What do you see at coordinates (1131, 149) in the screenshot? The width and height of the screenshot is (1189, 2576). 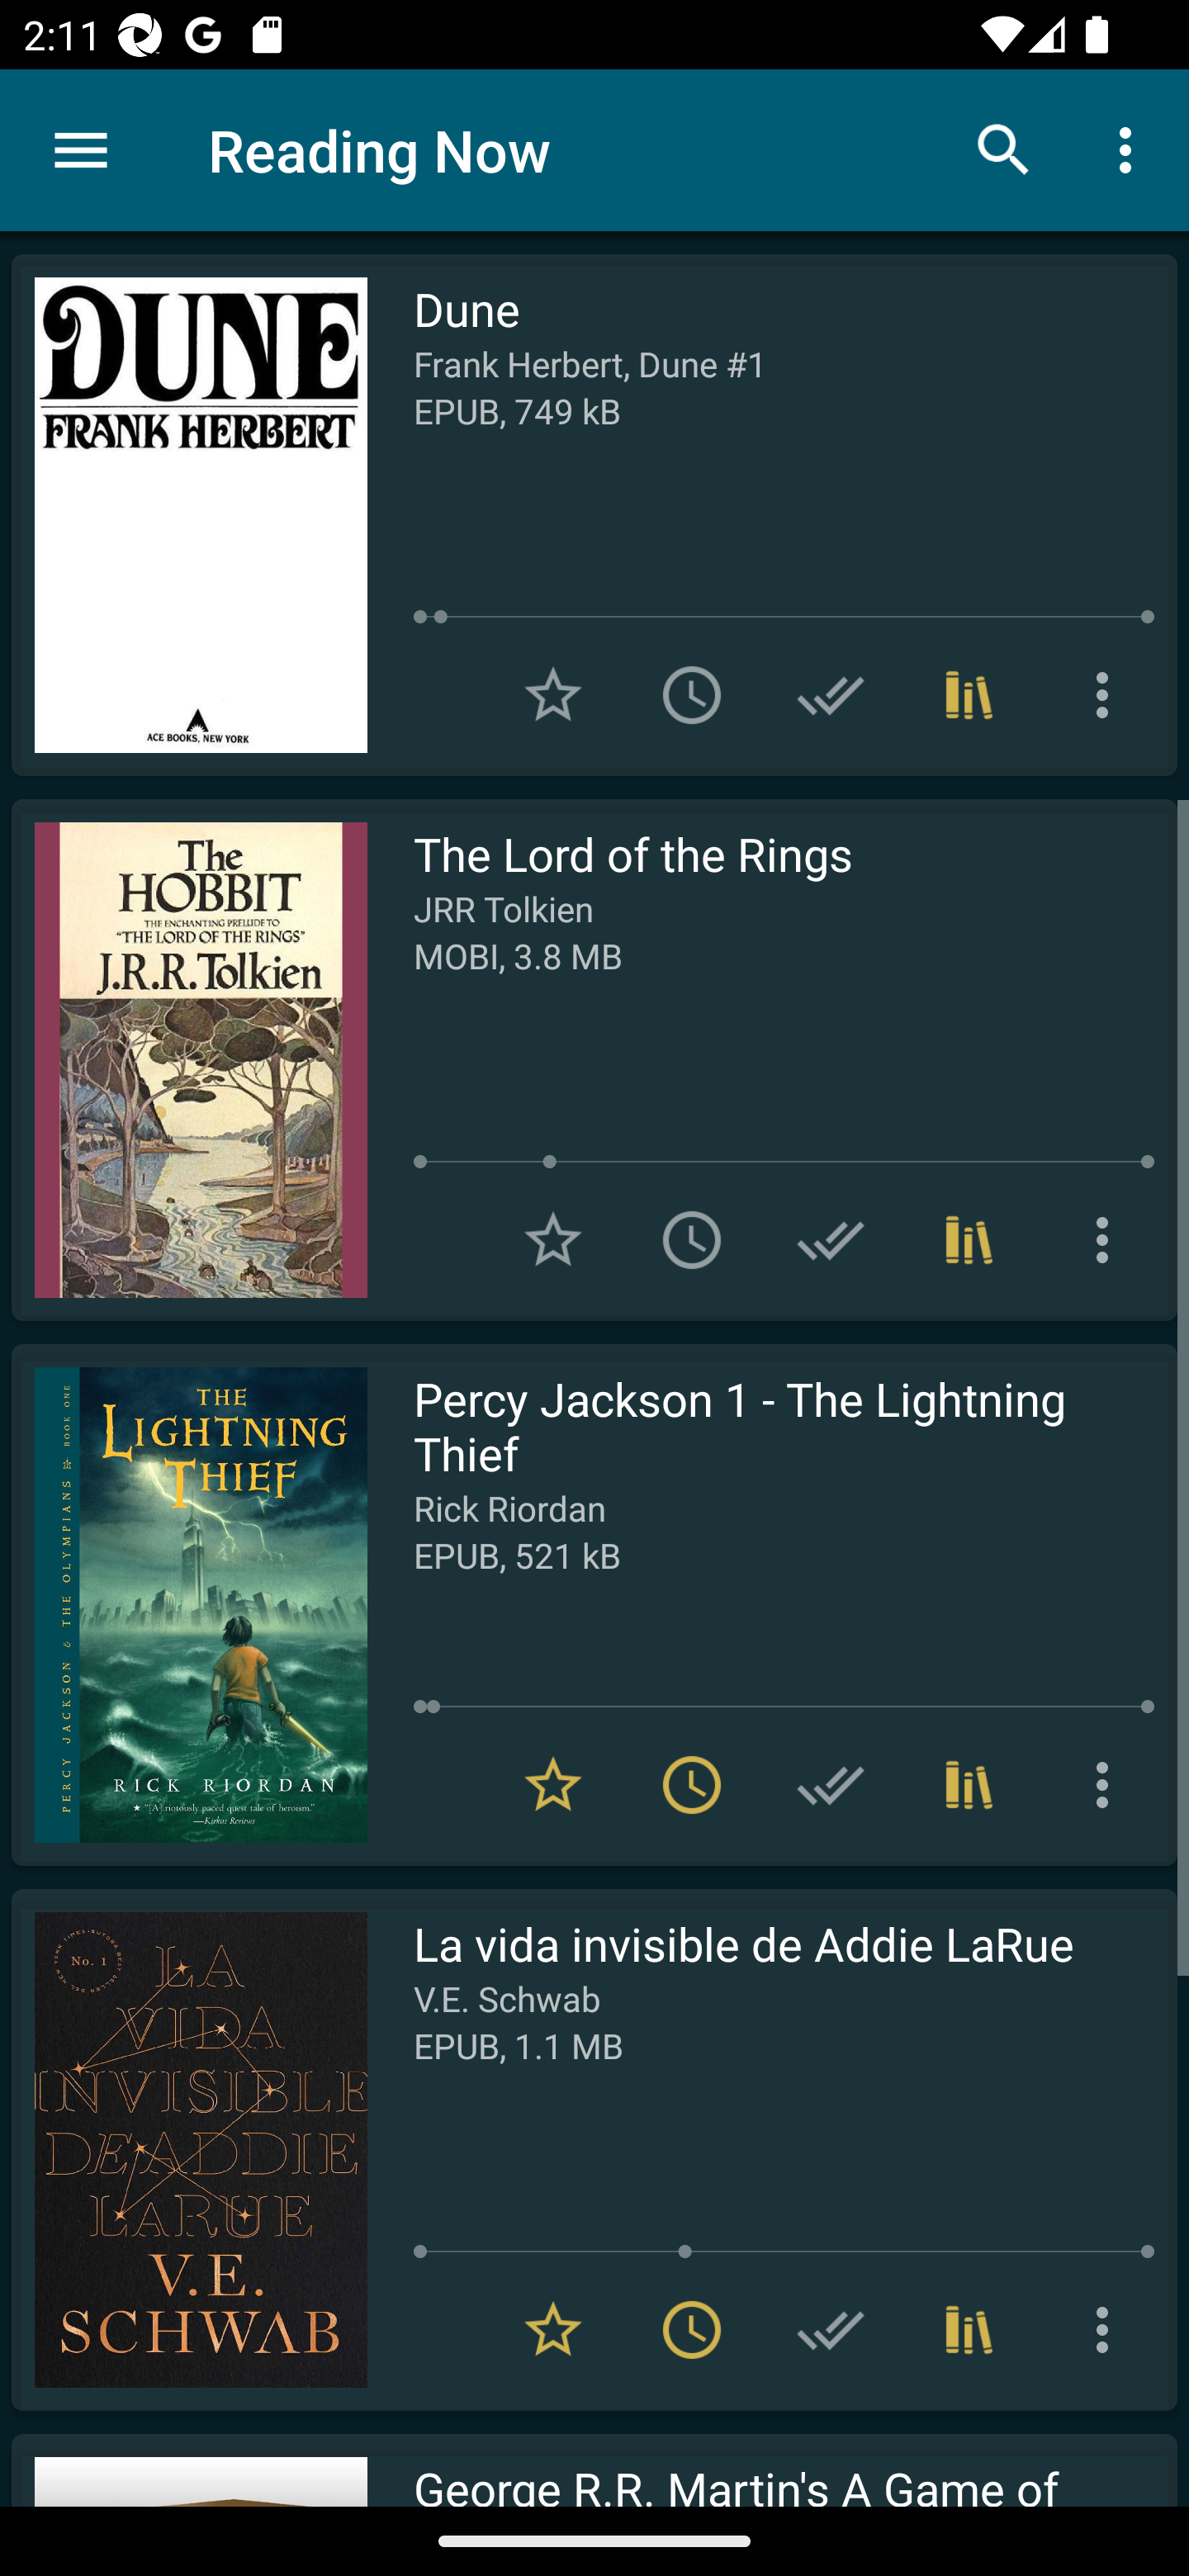 I see `More options` at bounding box center [1131, 149].